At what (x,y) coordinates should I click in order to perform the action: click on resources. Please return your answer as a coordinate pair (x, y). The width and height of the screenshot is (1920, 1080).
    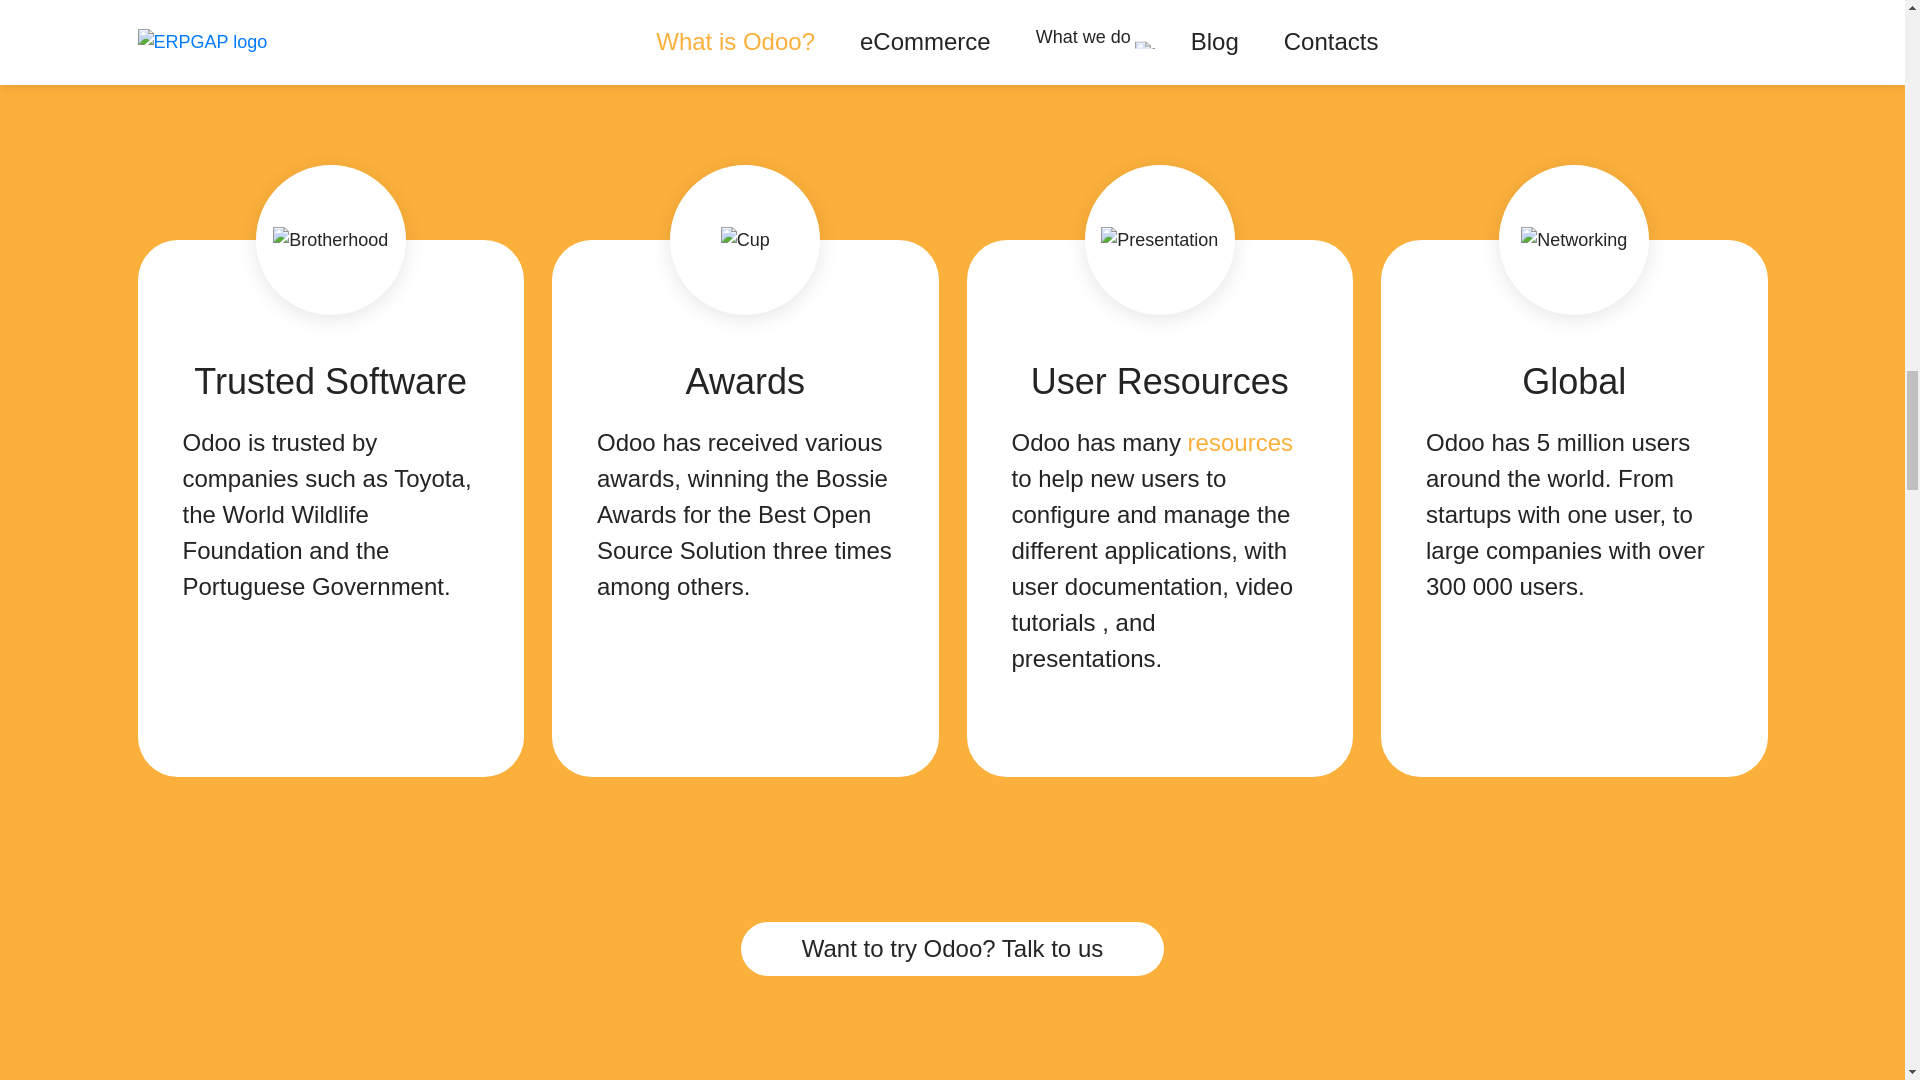
    Looking at the image, I should click on (1240, 442).